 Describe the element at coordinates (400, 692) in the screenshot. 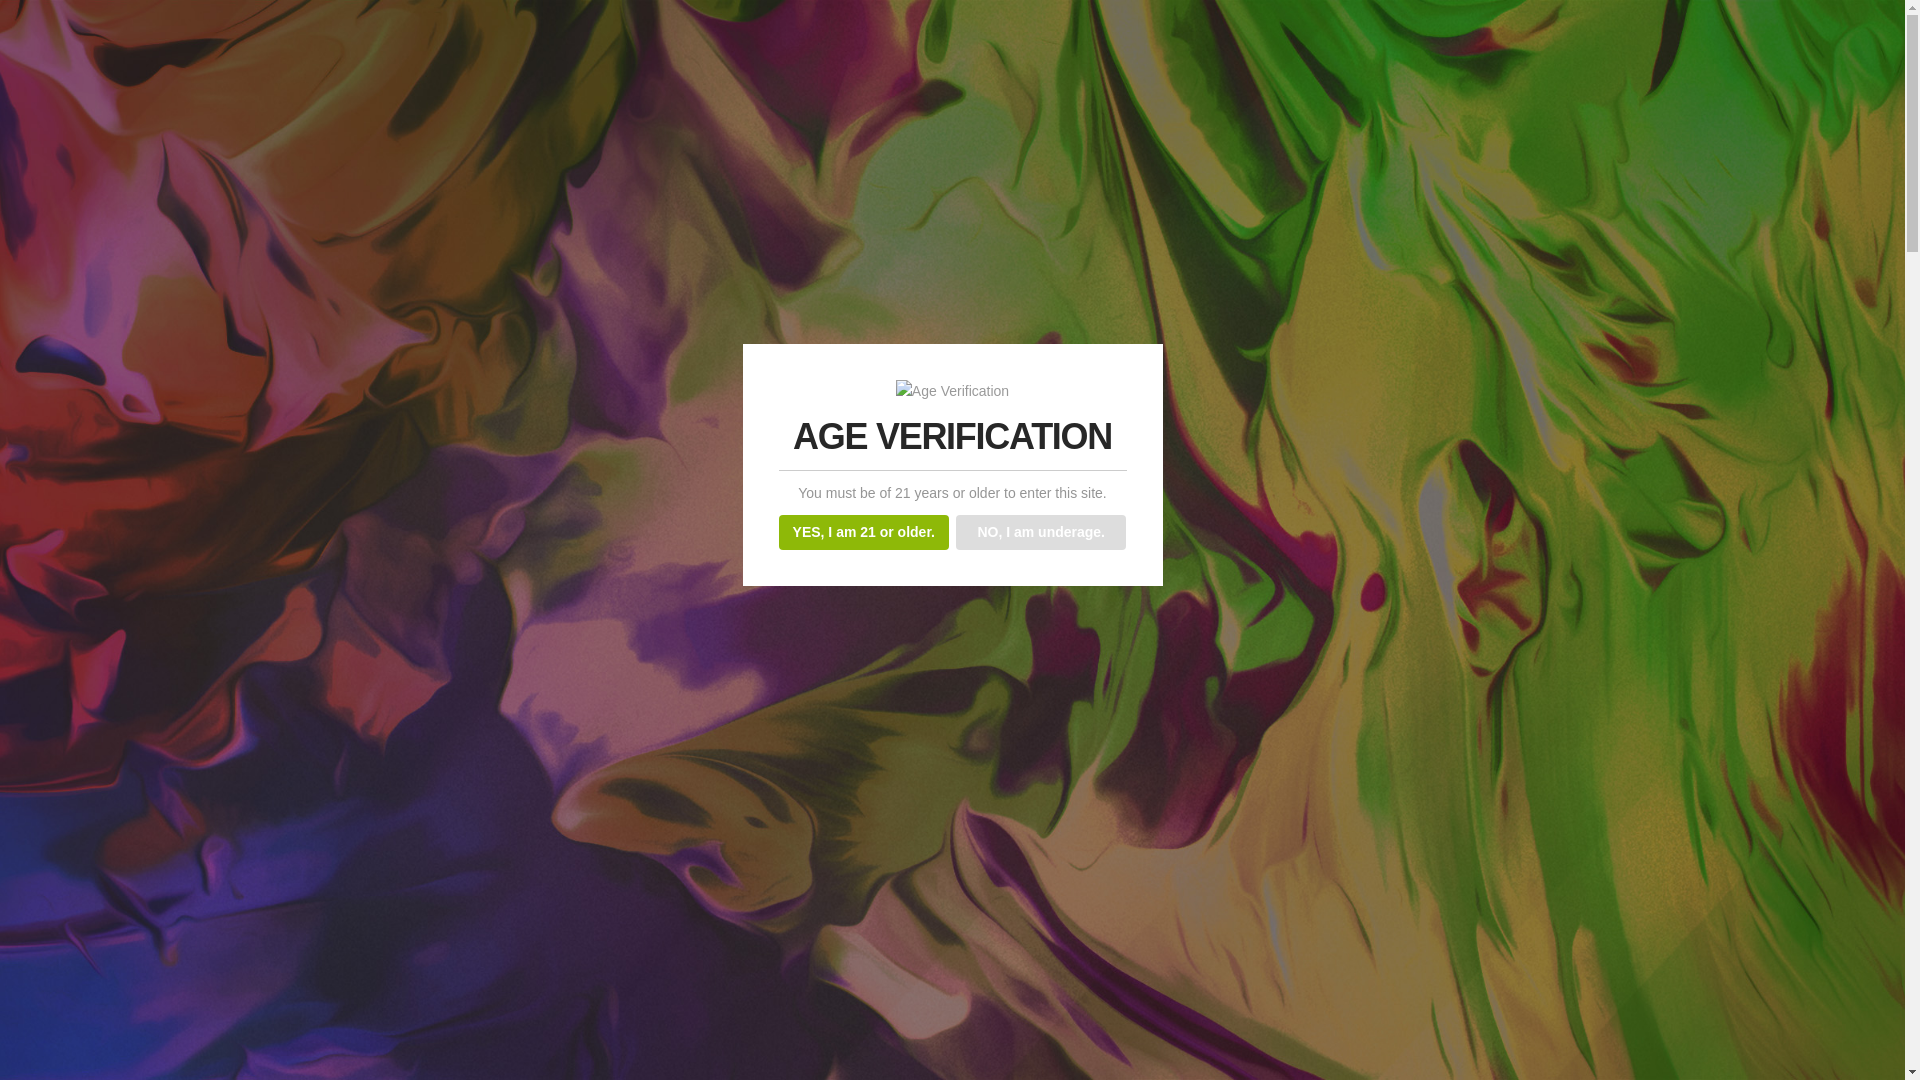

I see `Home` at that location.